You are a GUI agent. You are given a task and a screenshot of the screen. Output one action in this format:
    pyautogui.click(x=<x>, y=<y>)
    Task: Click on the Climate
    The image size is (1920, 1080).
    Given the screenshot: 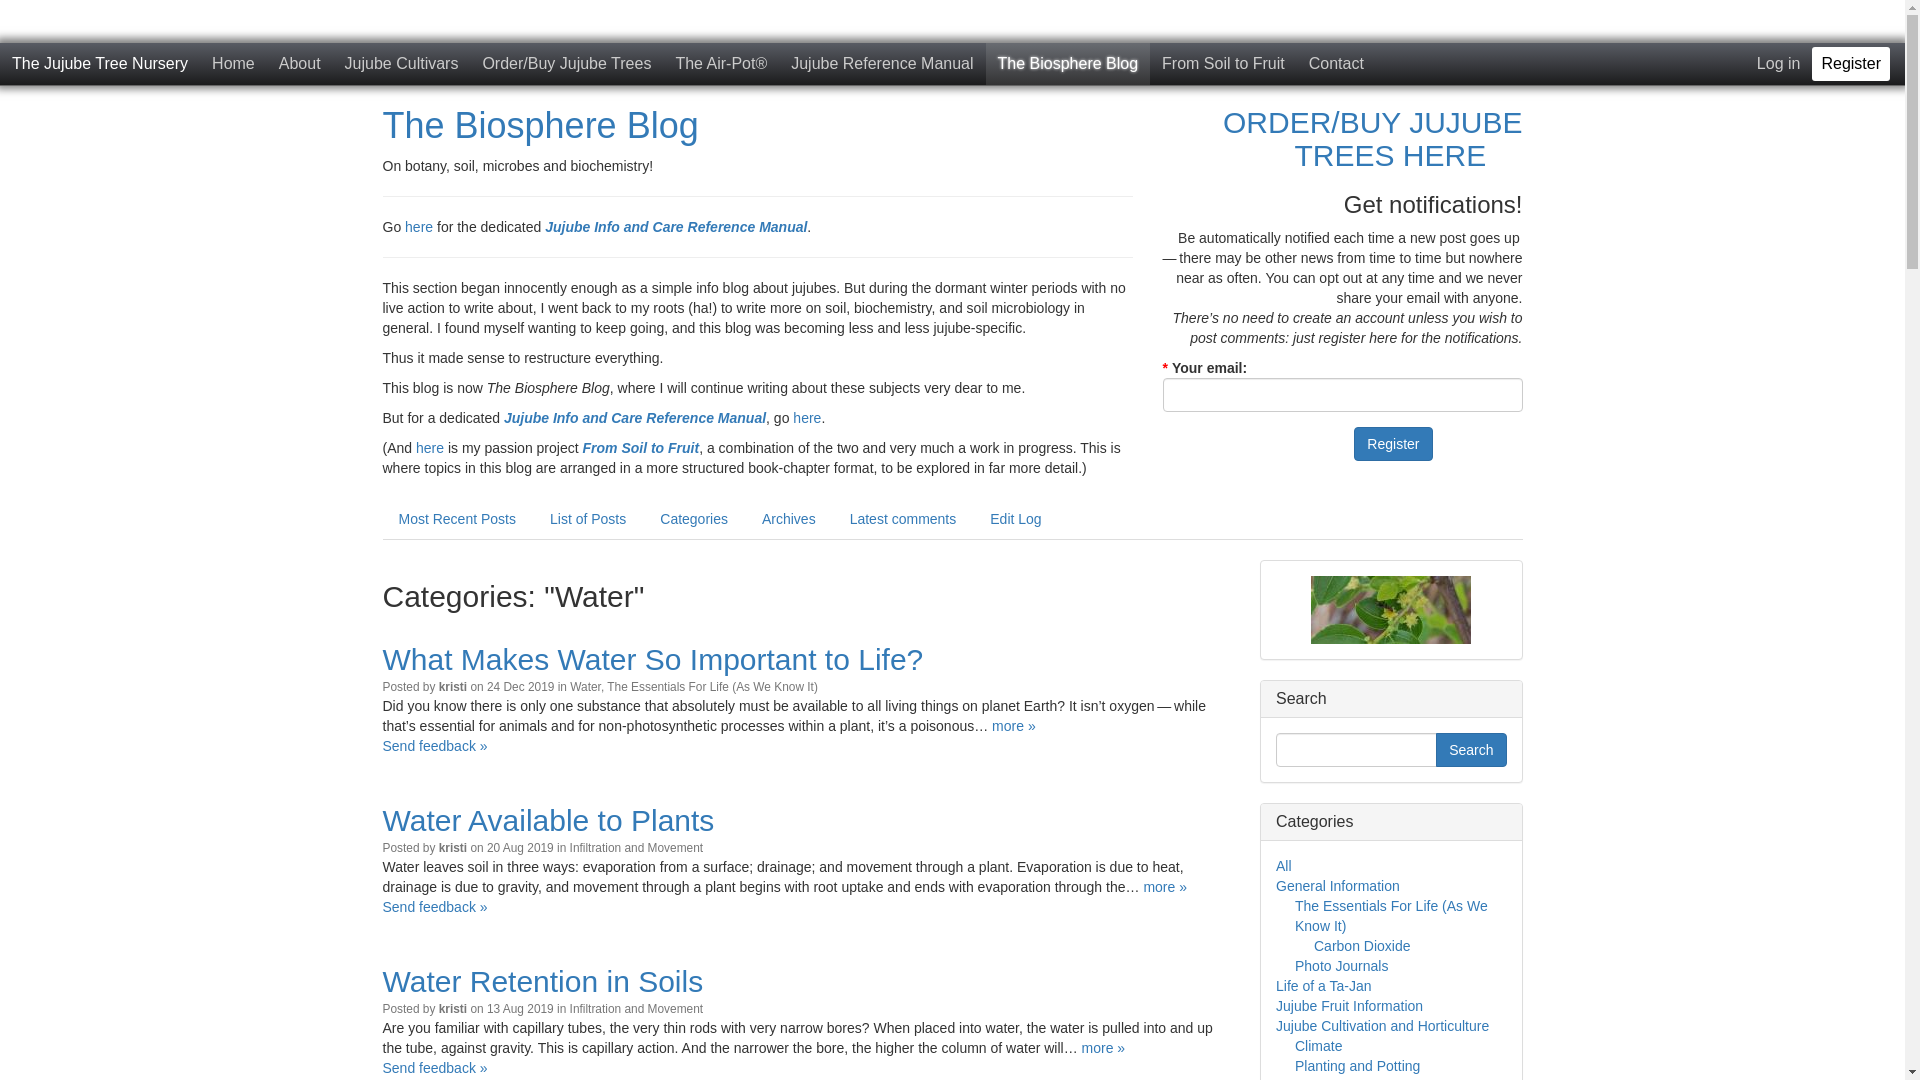 What is the action you would take?
    pyautogui.click(x=1318, y=1046)
    